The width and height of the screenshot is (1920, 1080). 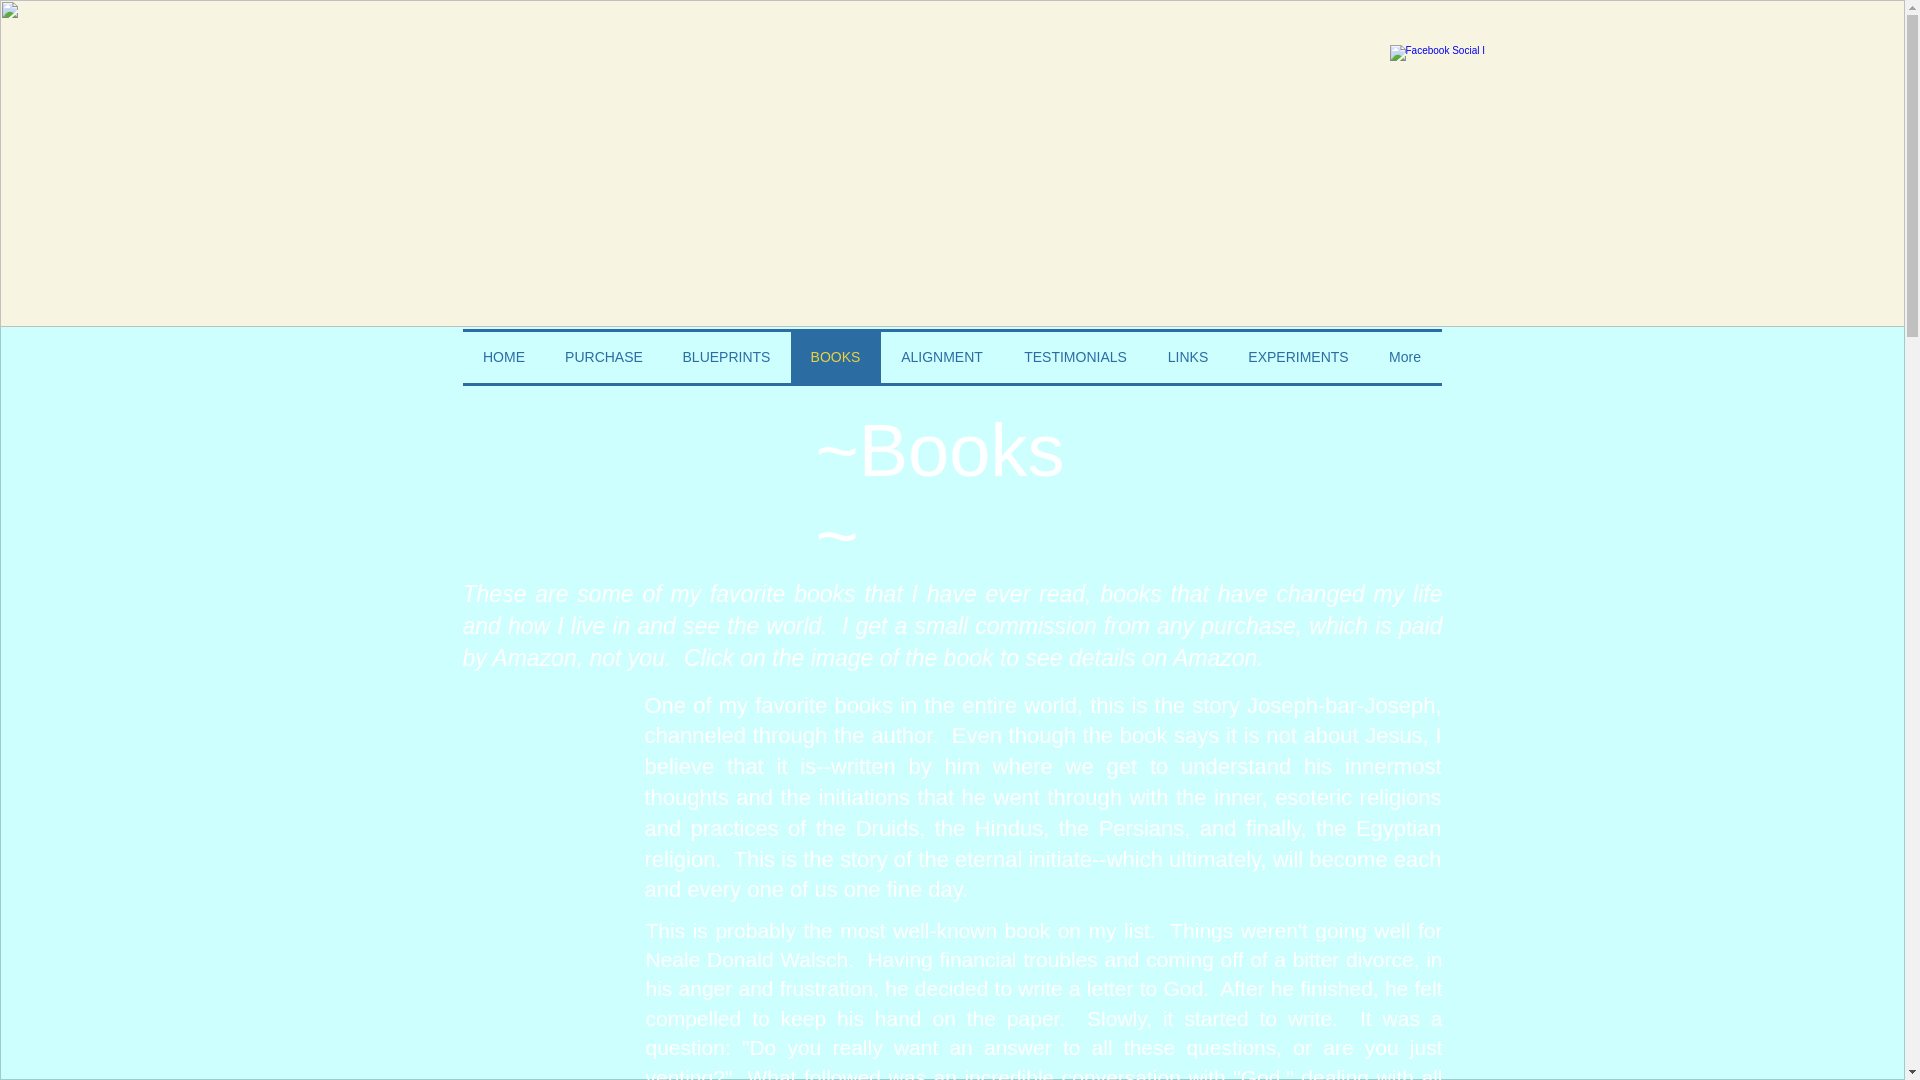 What do you see at coordinates (604, 357) in the screenshot?
I see `PURCHASE` at bounding box center [604, 357].